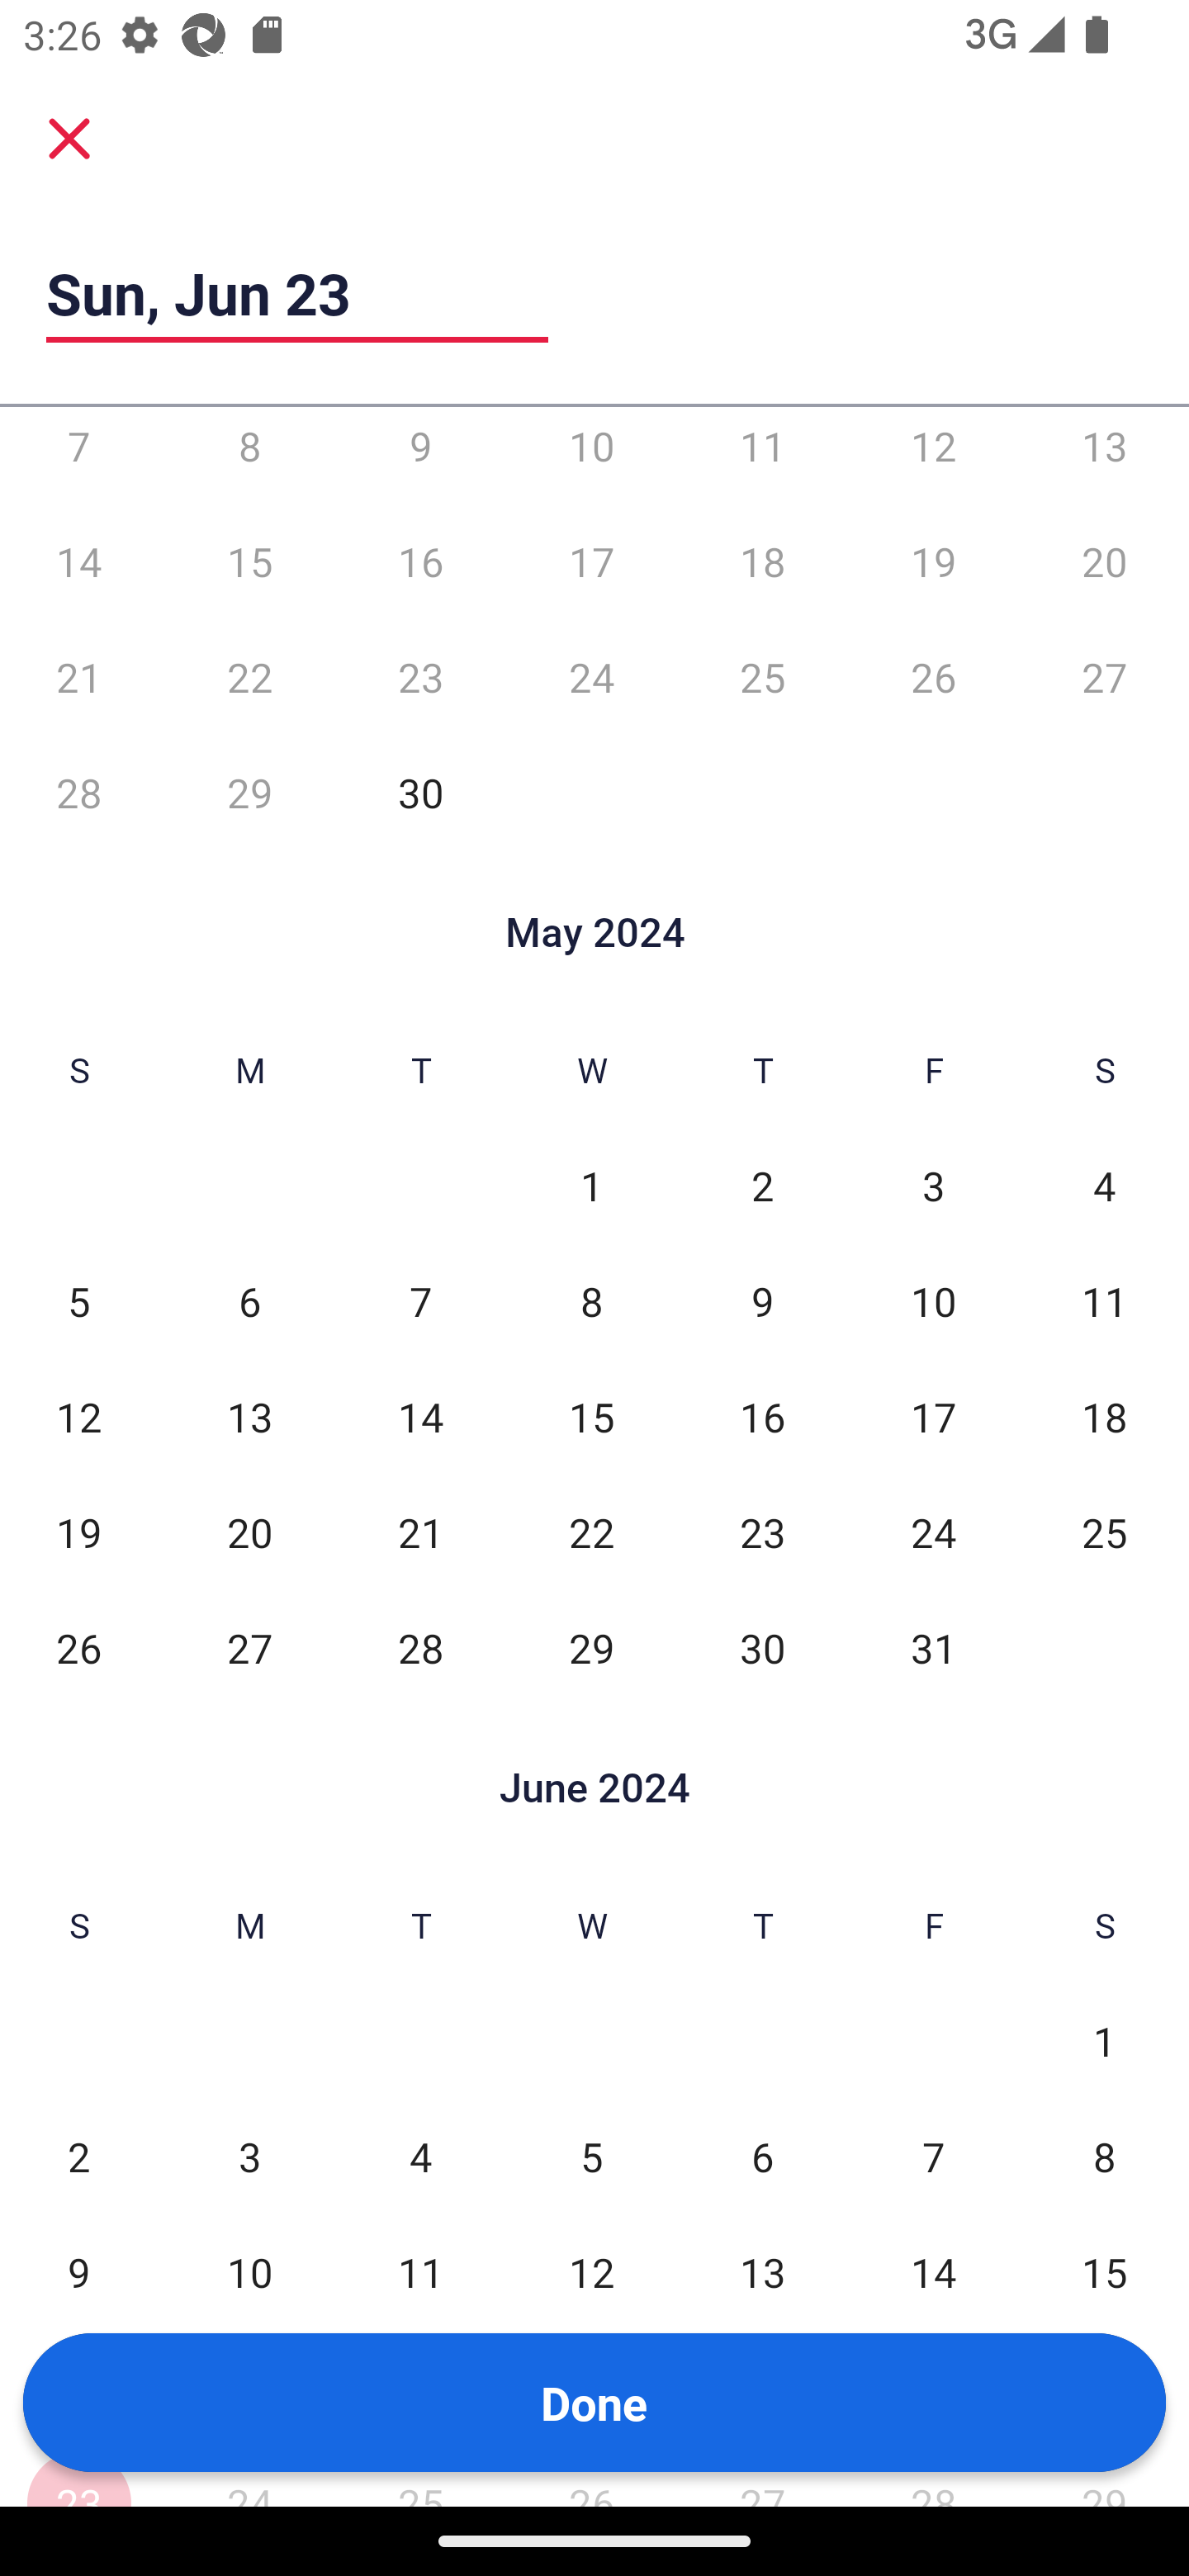 Image resolution: width=1189 pixels, height=2576 pixels. Describe the element at coordinates (249, 675) in the screenshot. I see `22 Mon, Apr 22, Not Selected` at that location.